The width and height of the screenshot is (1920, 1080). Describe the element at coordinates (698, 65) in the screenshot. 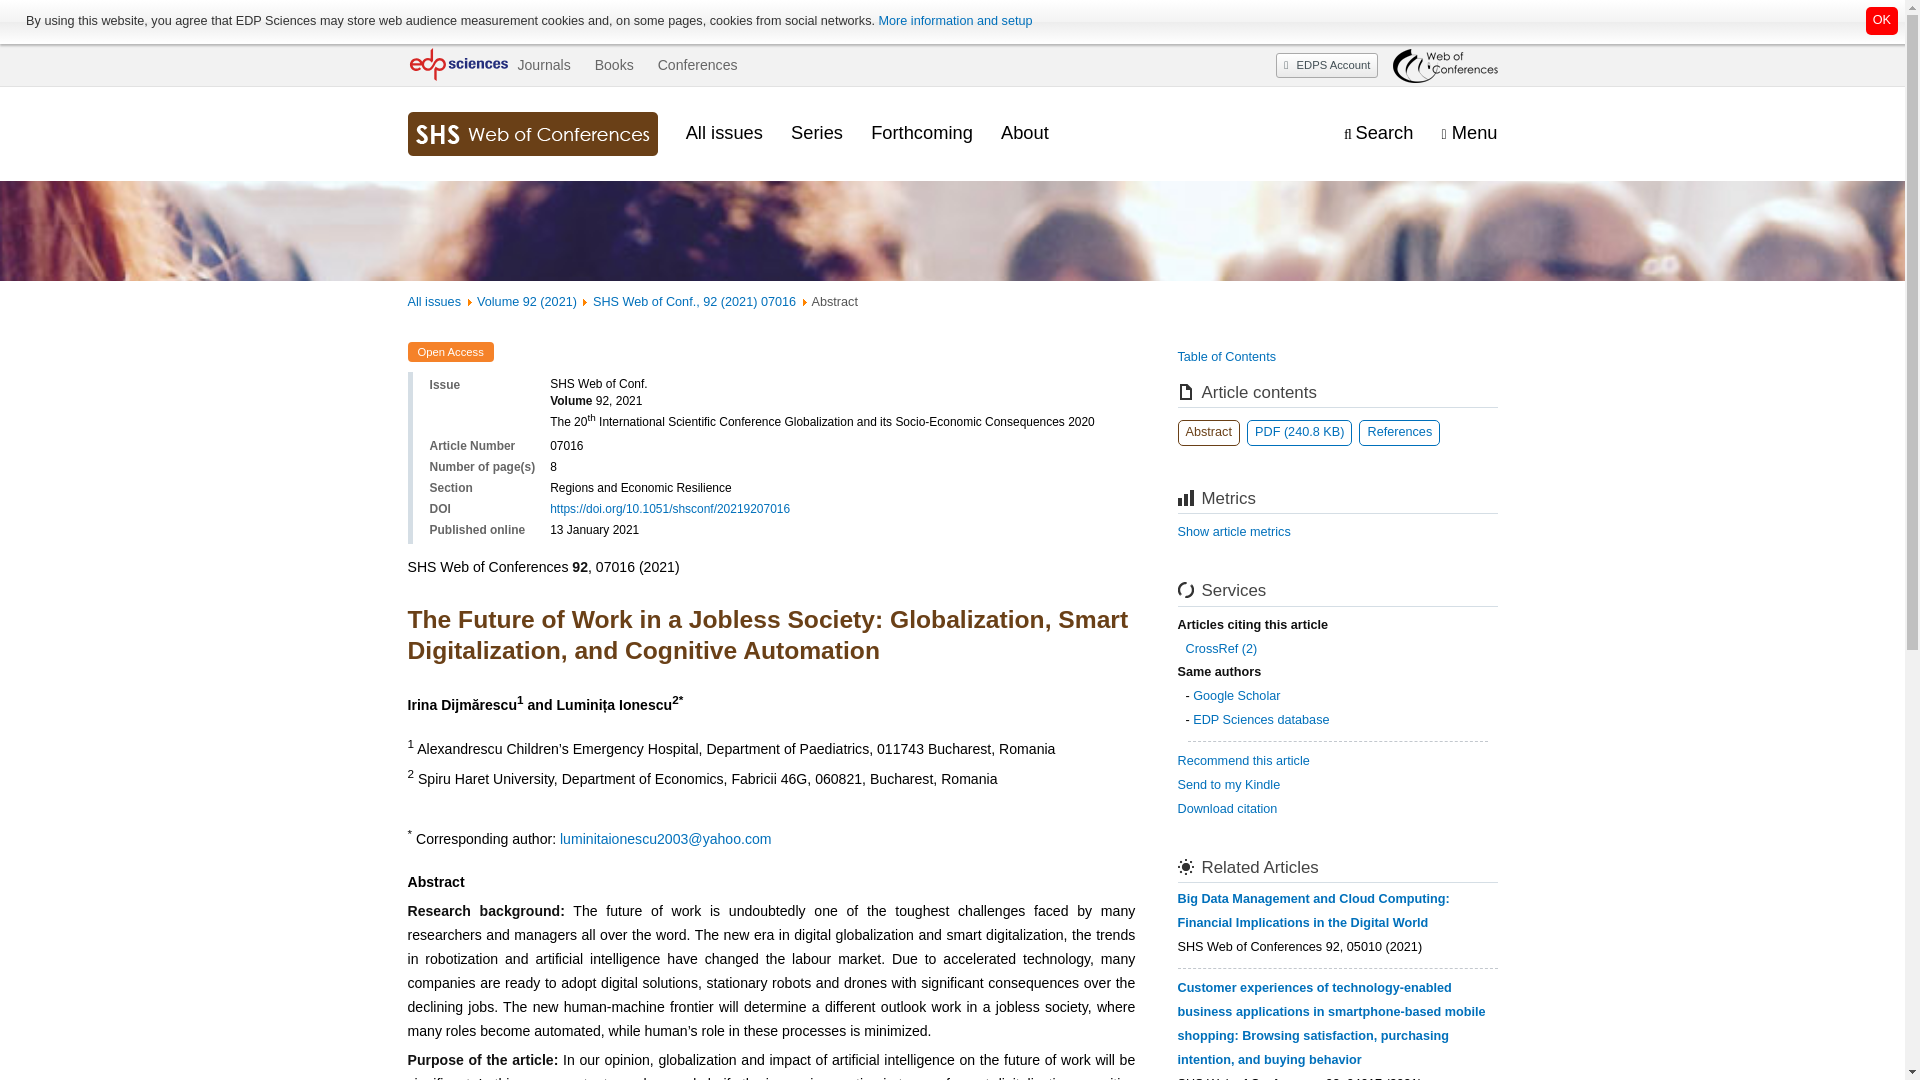

I see `Conferences` at that location.